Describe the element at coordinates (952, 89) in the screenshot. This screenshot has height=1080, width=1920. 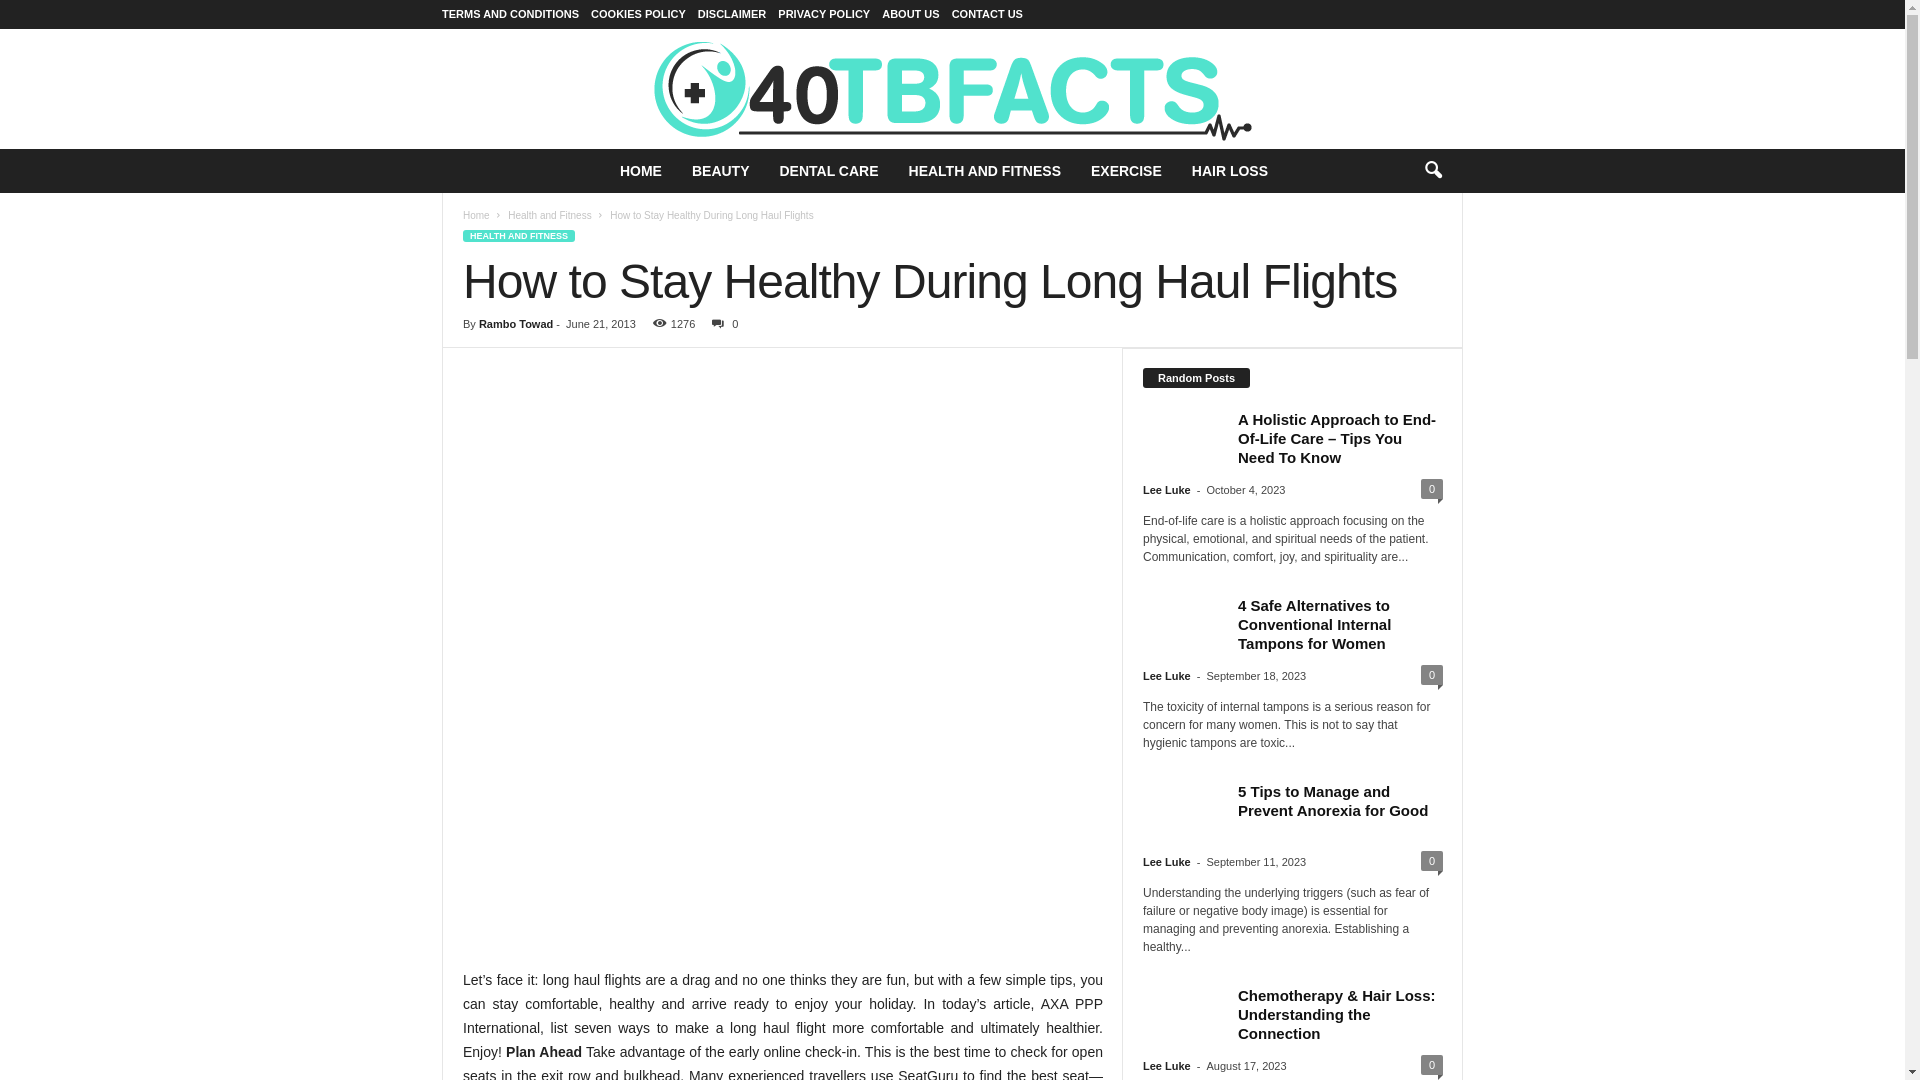
I see `40tbfacts Your Daily dose off well-being` at that location.